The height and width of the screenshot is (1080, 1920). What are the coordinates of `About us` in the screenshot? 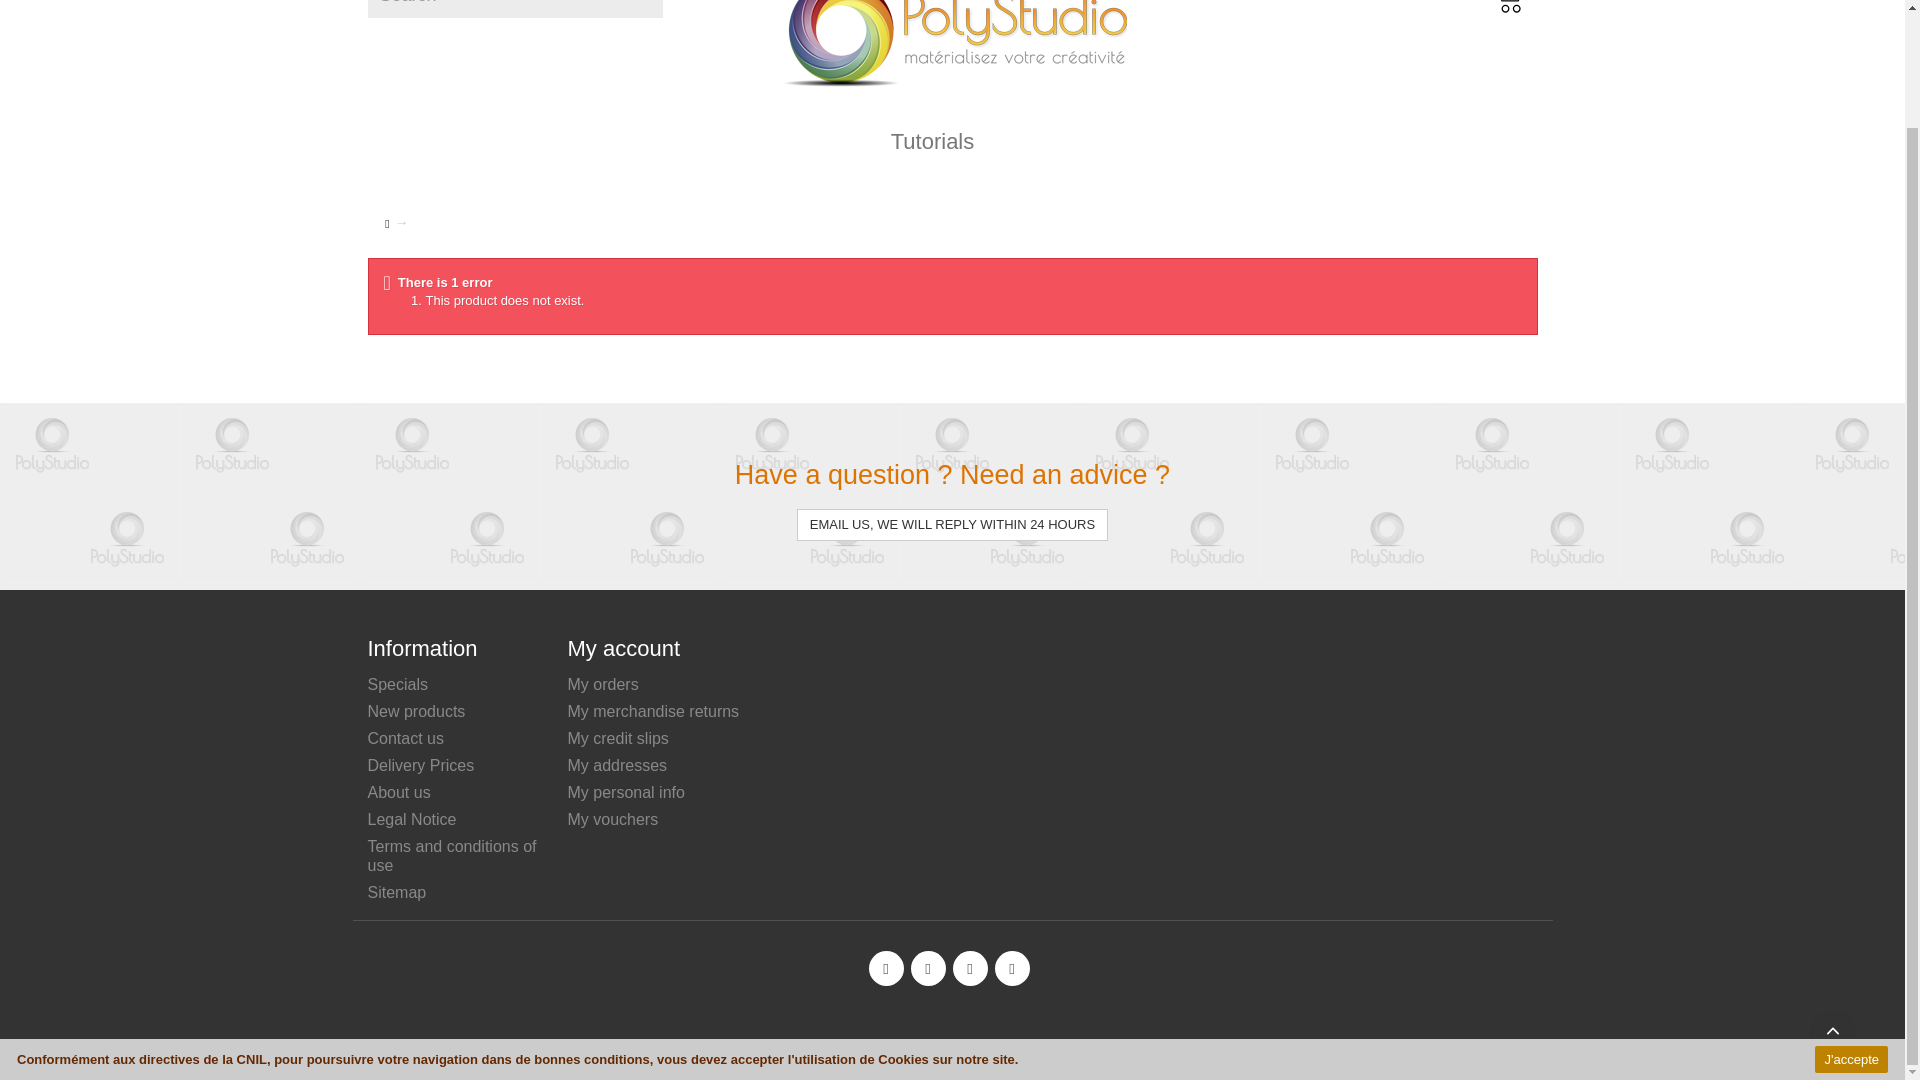 It's located at (399, 792).